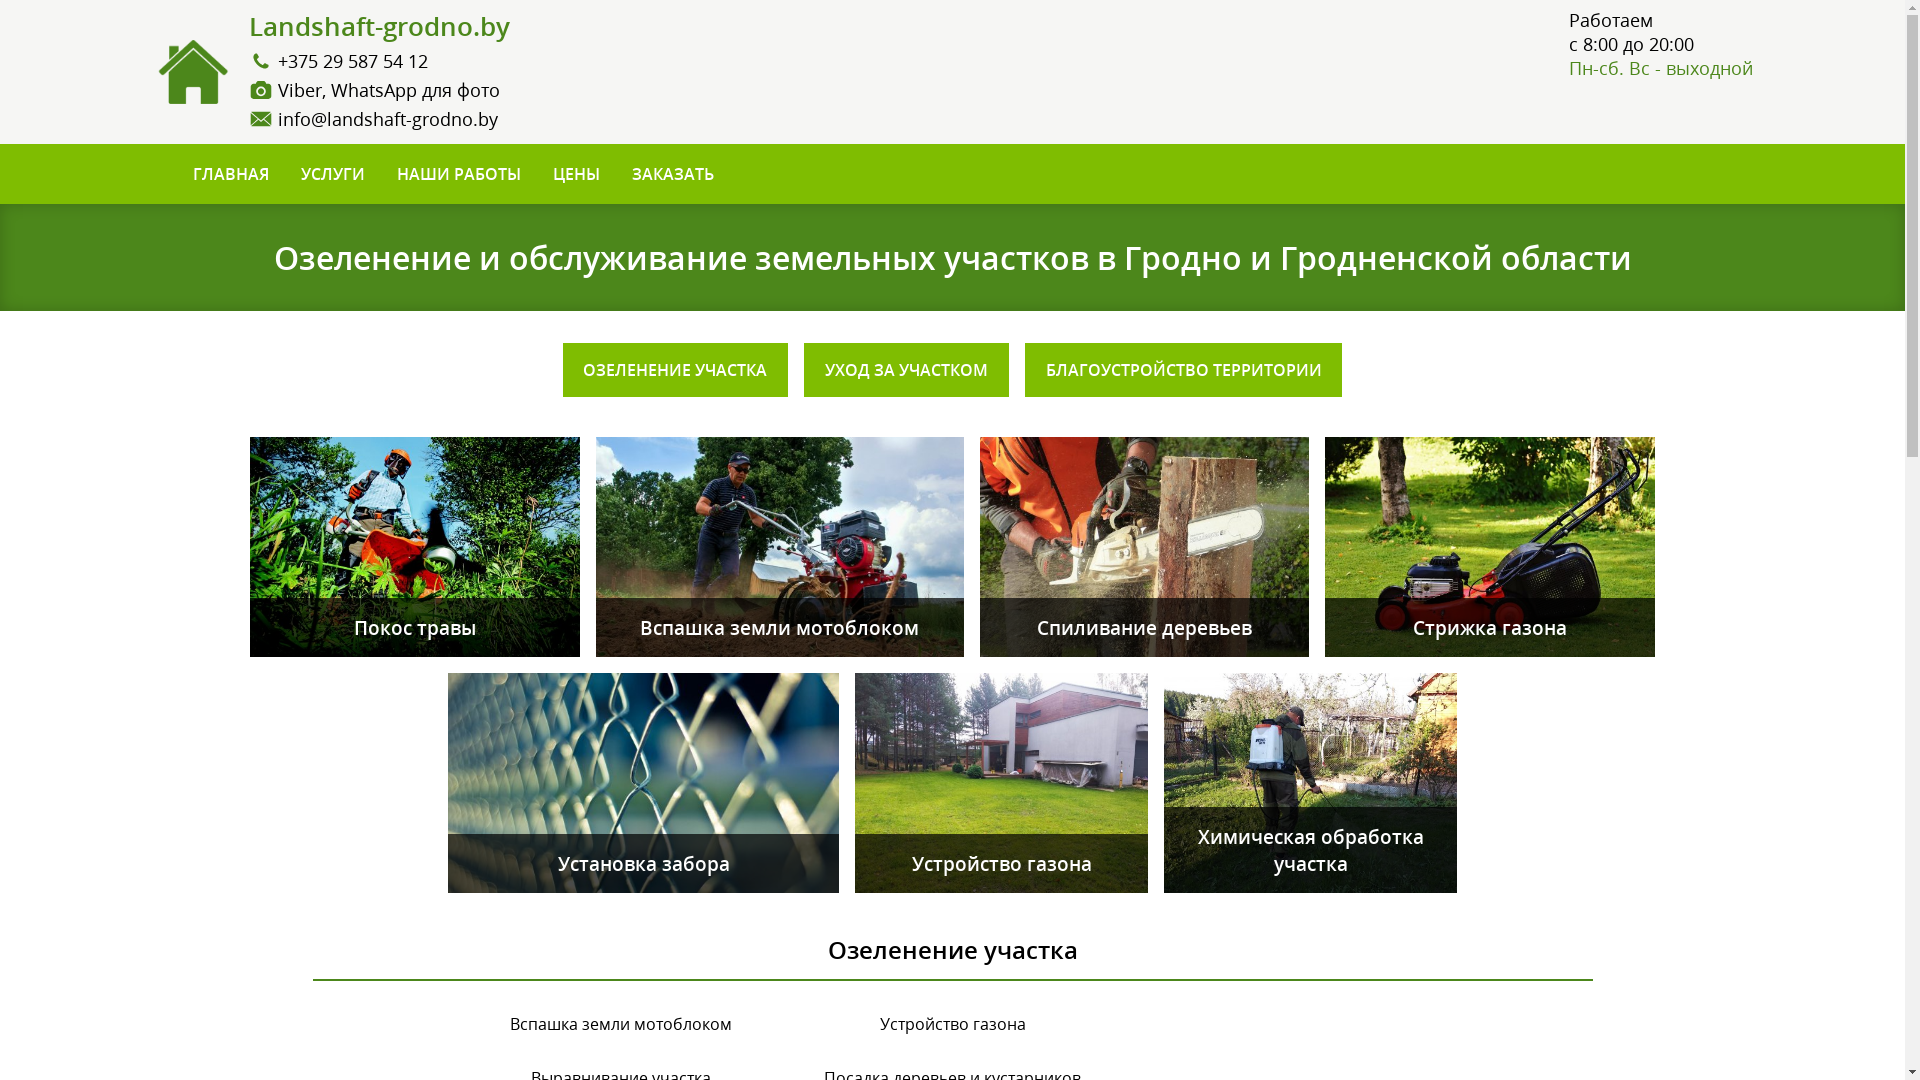 This screenshot has height=1080, width=1920. What do you see at coordinates (378, 28) in the screenshot?
I see `Landshaft-grodno.by` at bounding box center [378, 28].